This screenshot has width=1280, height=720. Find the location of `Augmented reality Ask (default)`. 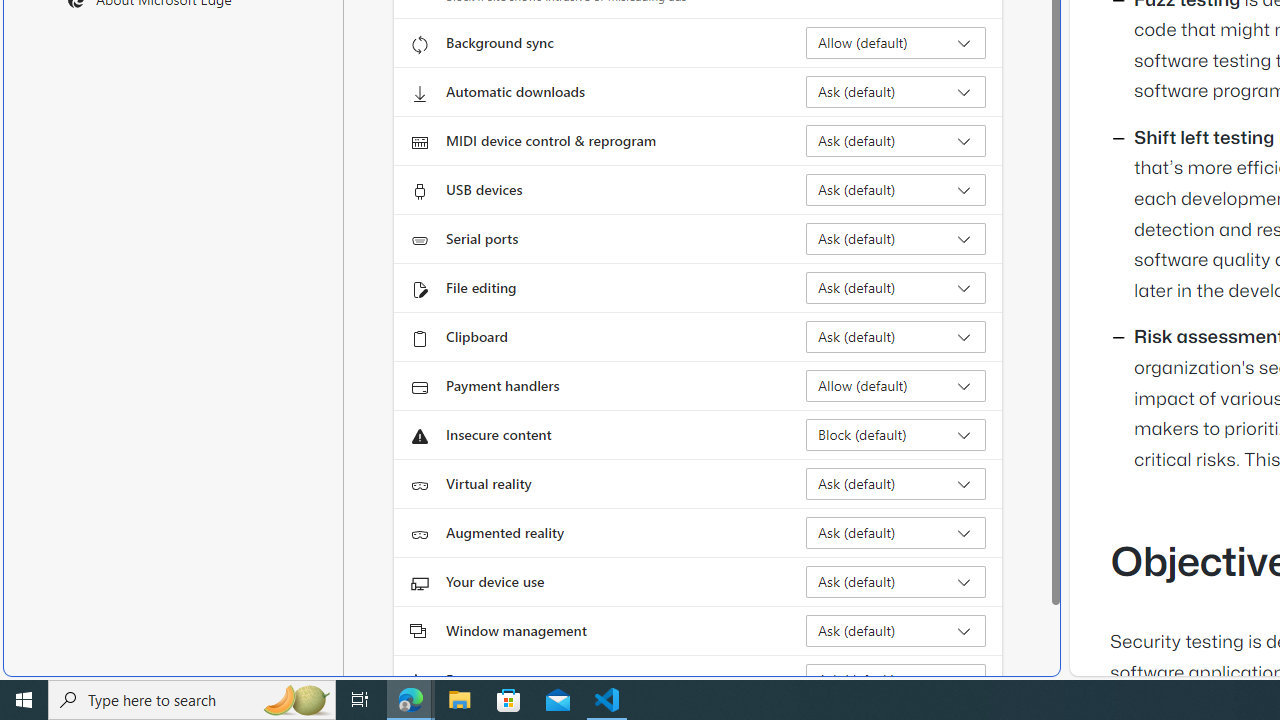

Augmented reality Ask (default) is located at coordinates (896, 532).